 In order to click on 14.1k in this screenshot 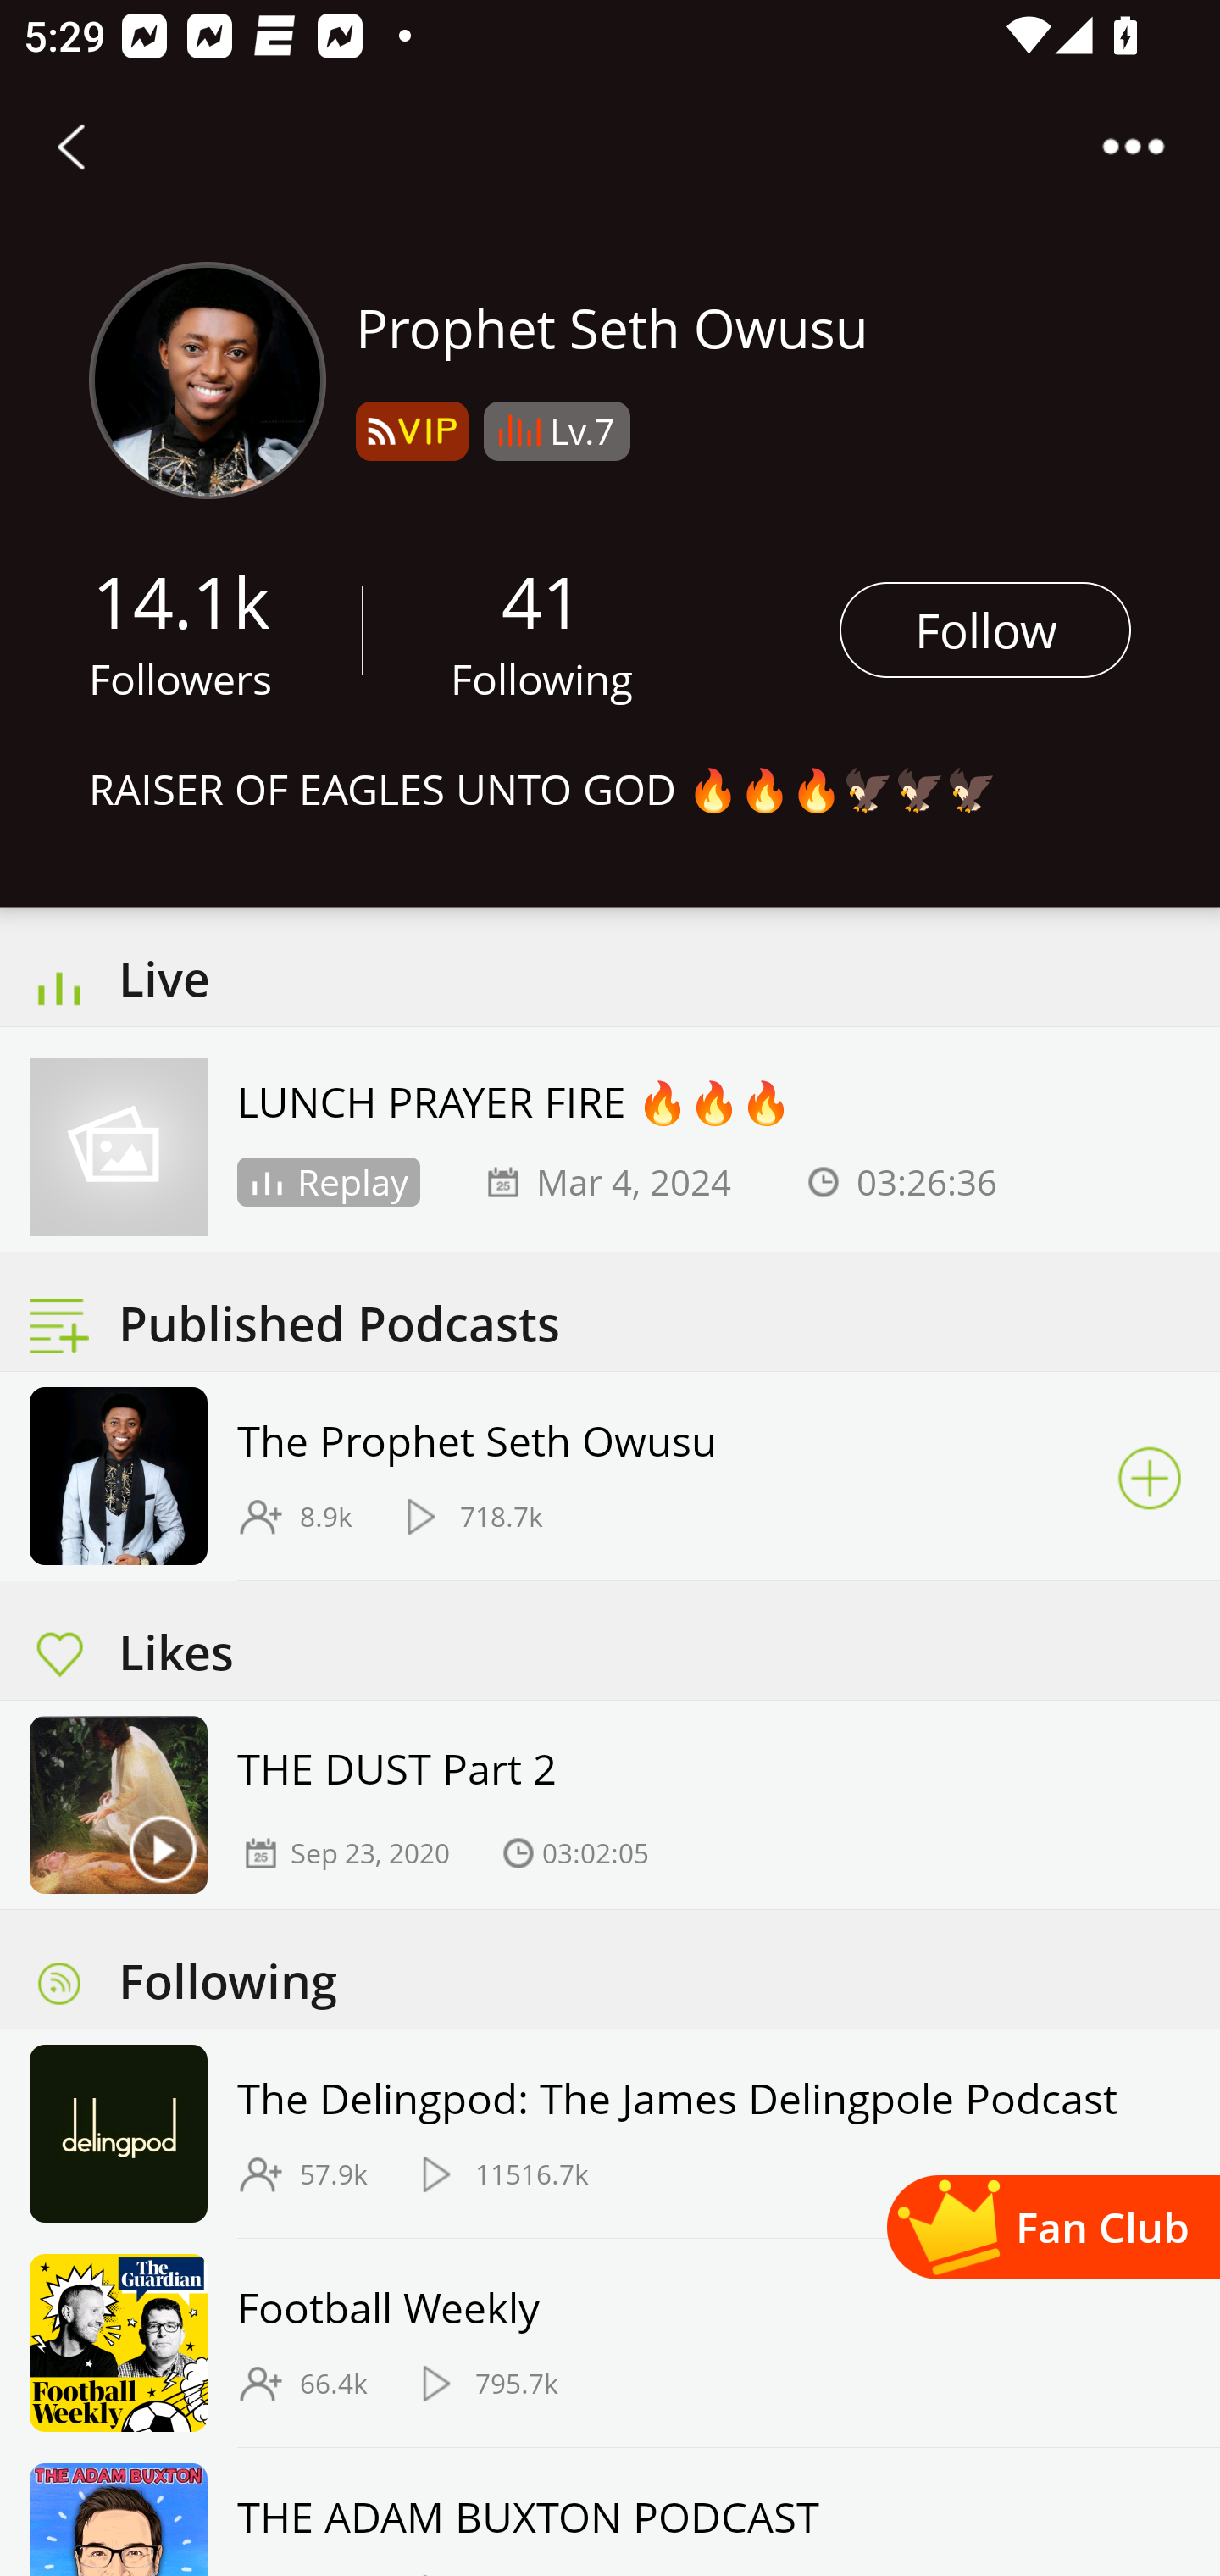, I will do `click(181, 600)`.